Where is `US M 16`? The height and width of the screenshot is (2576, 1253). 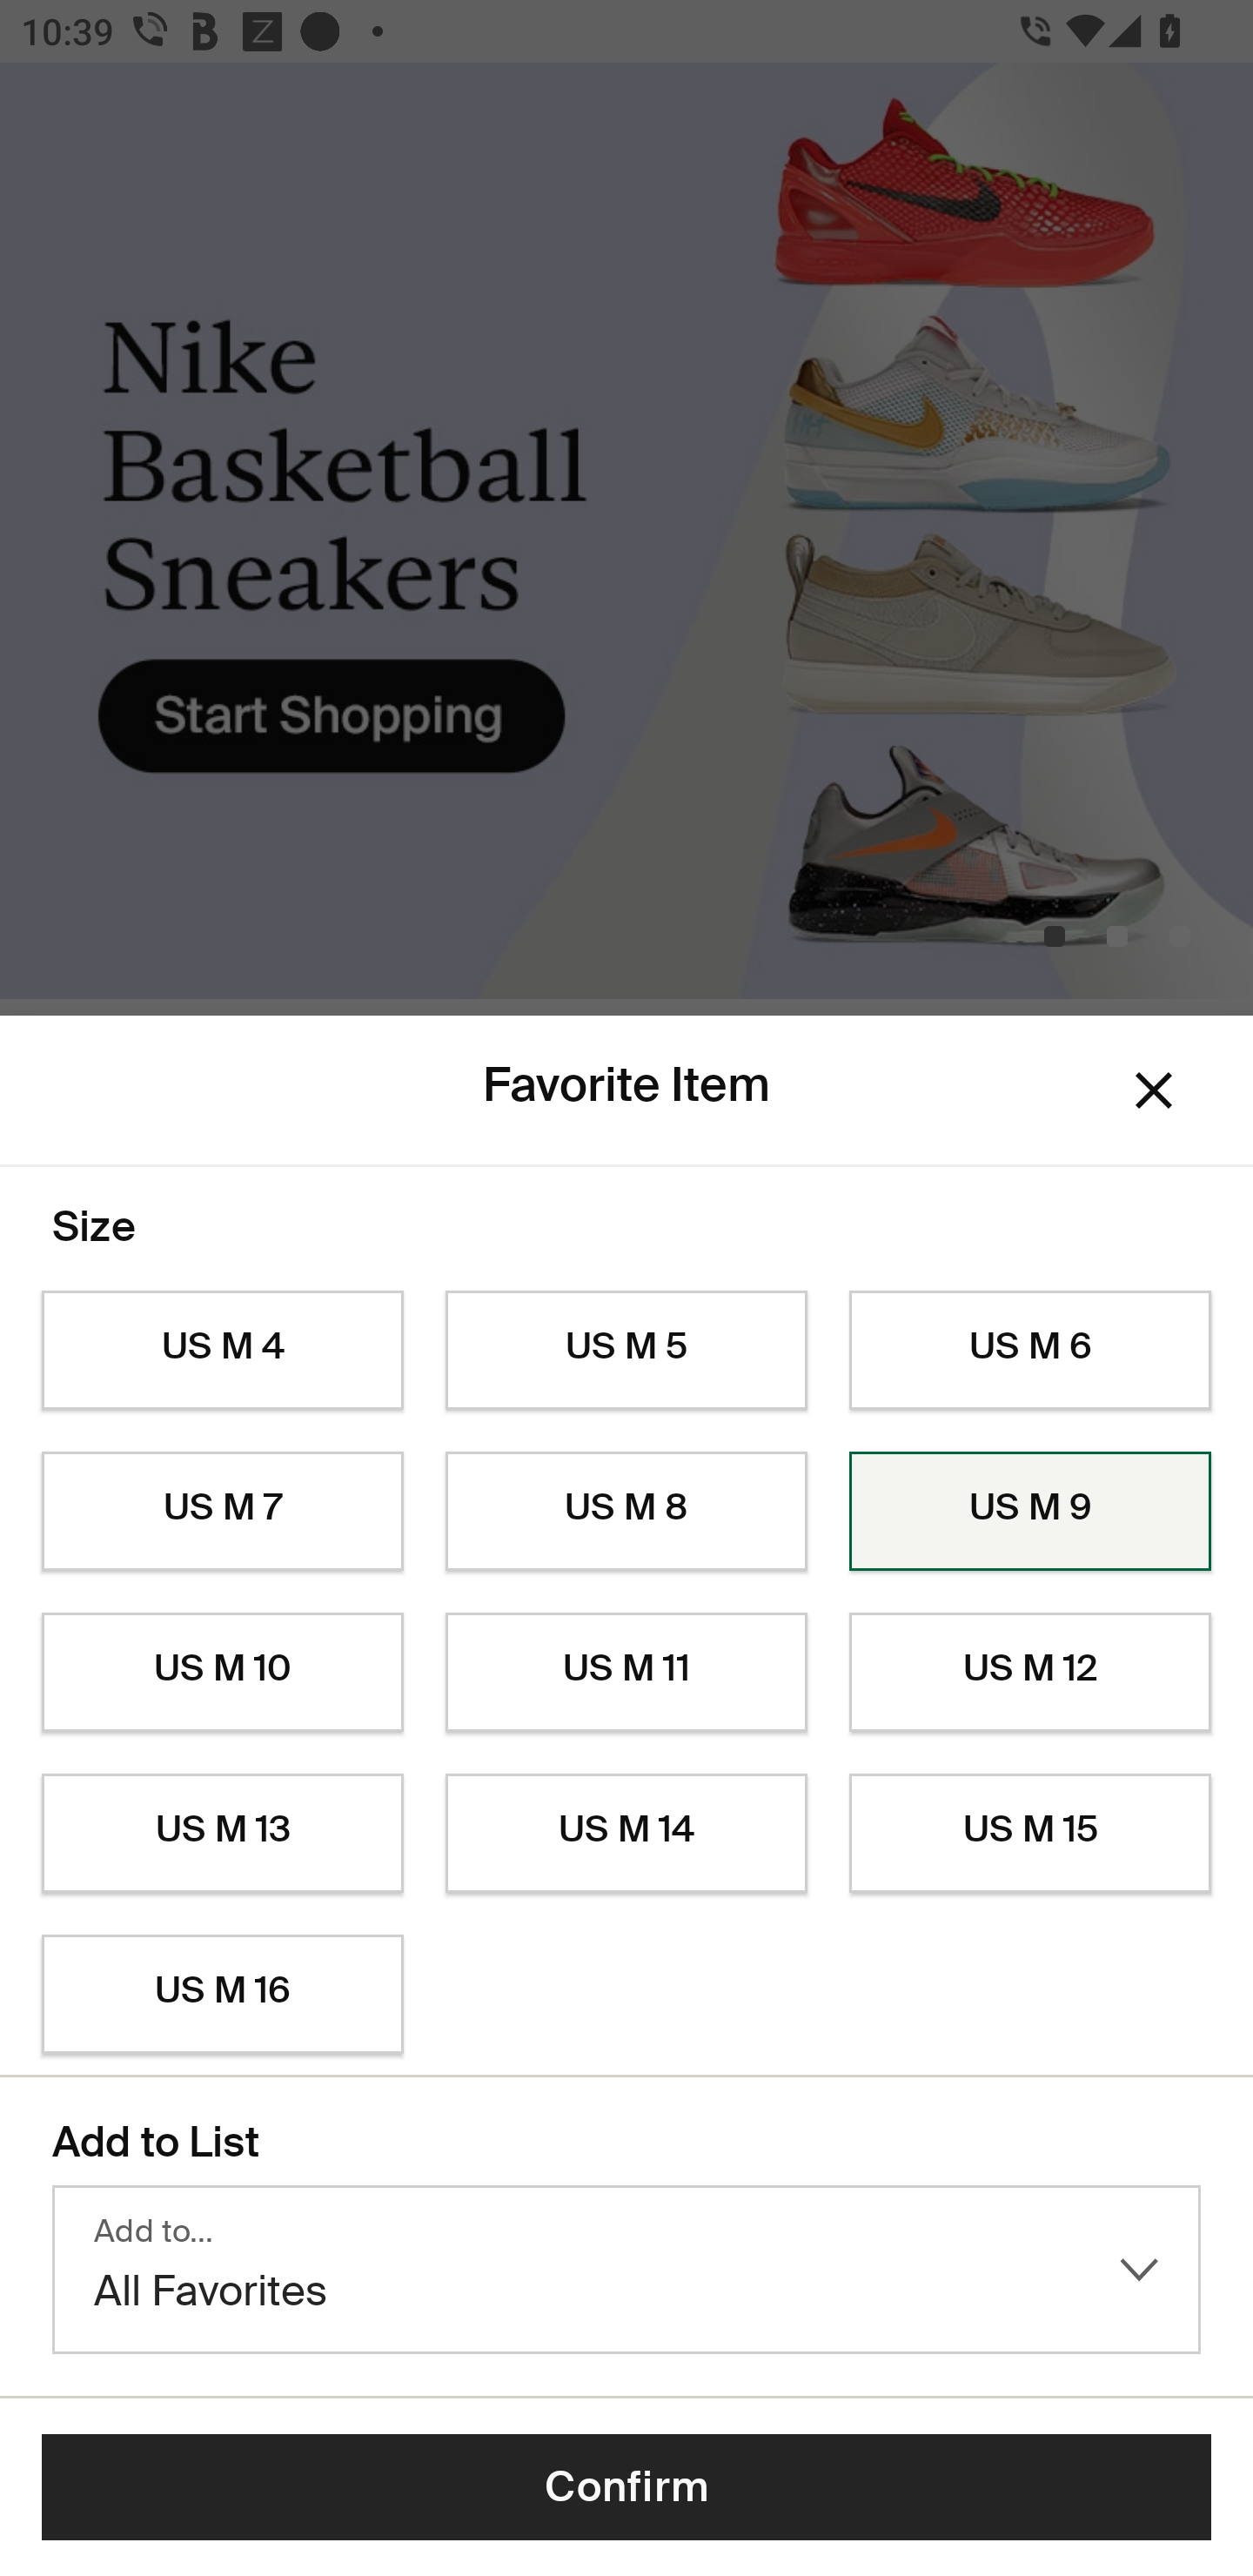
US M 16 is located at coordinates (222, 1995).